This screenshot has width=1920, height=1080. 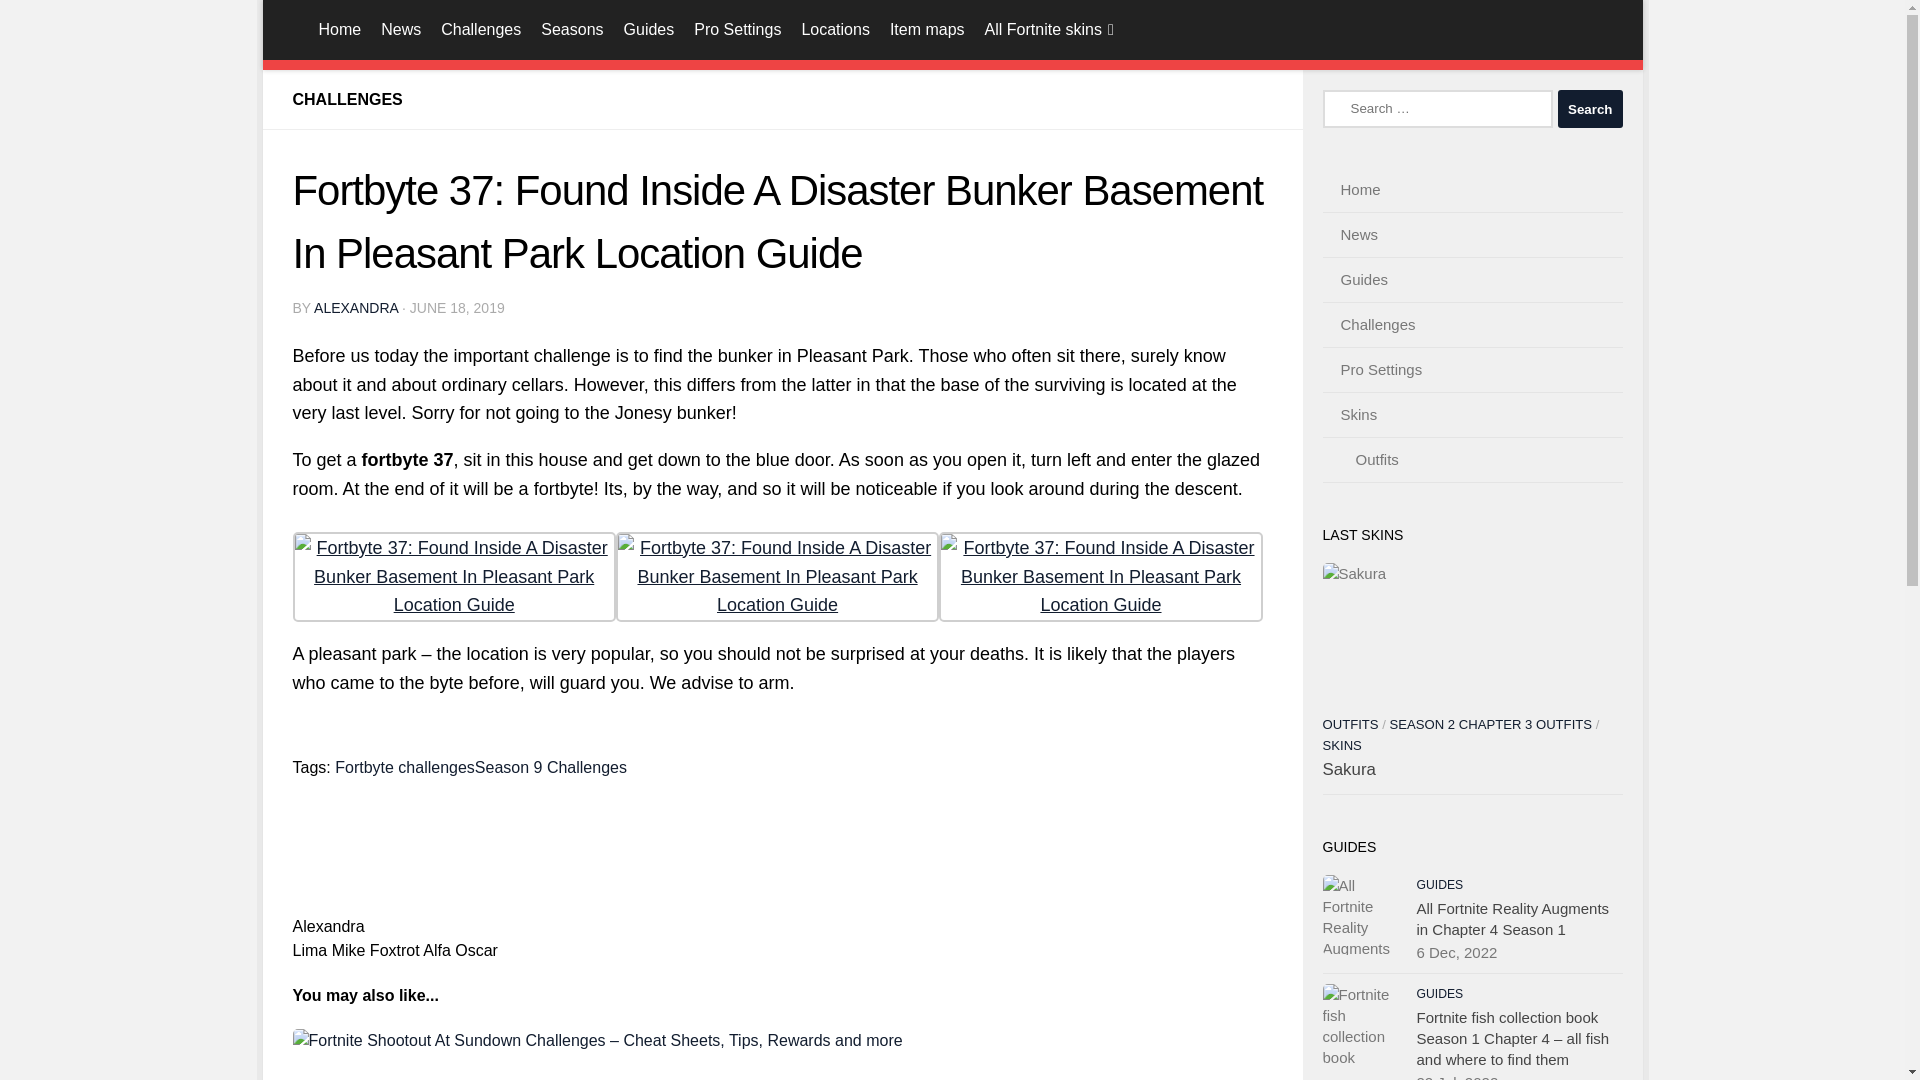 I want to click on Skip to content, so click(x=347, y=27).